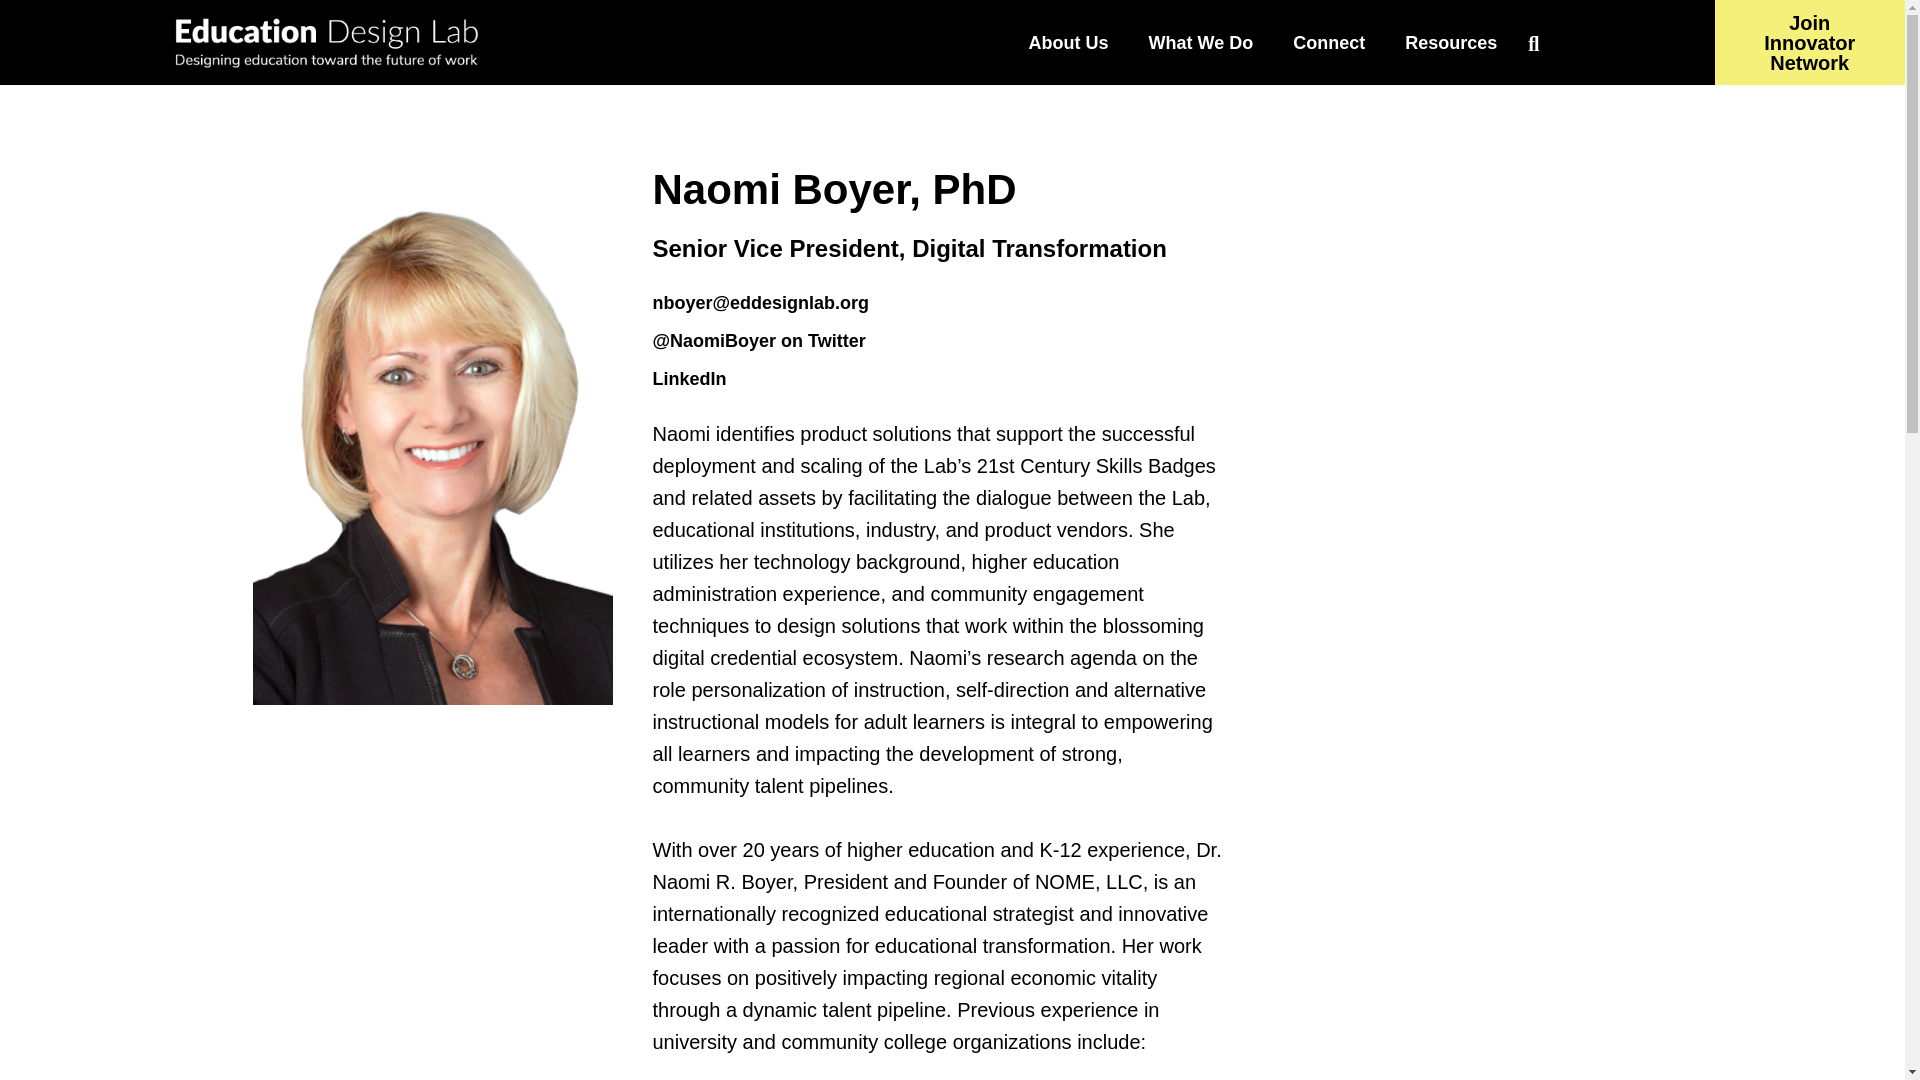 The height and width of the screenshot is (1080, 1920). What do you see at coordinates (1450, 42) in the screenshot?
I see `Resources` at bounding box center [1450, 42].